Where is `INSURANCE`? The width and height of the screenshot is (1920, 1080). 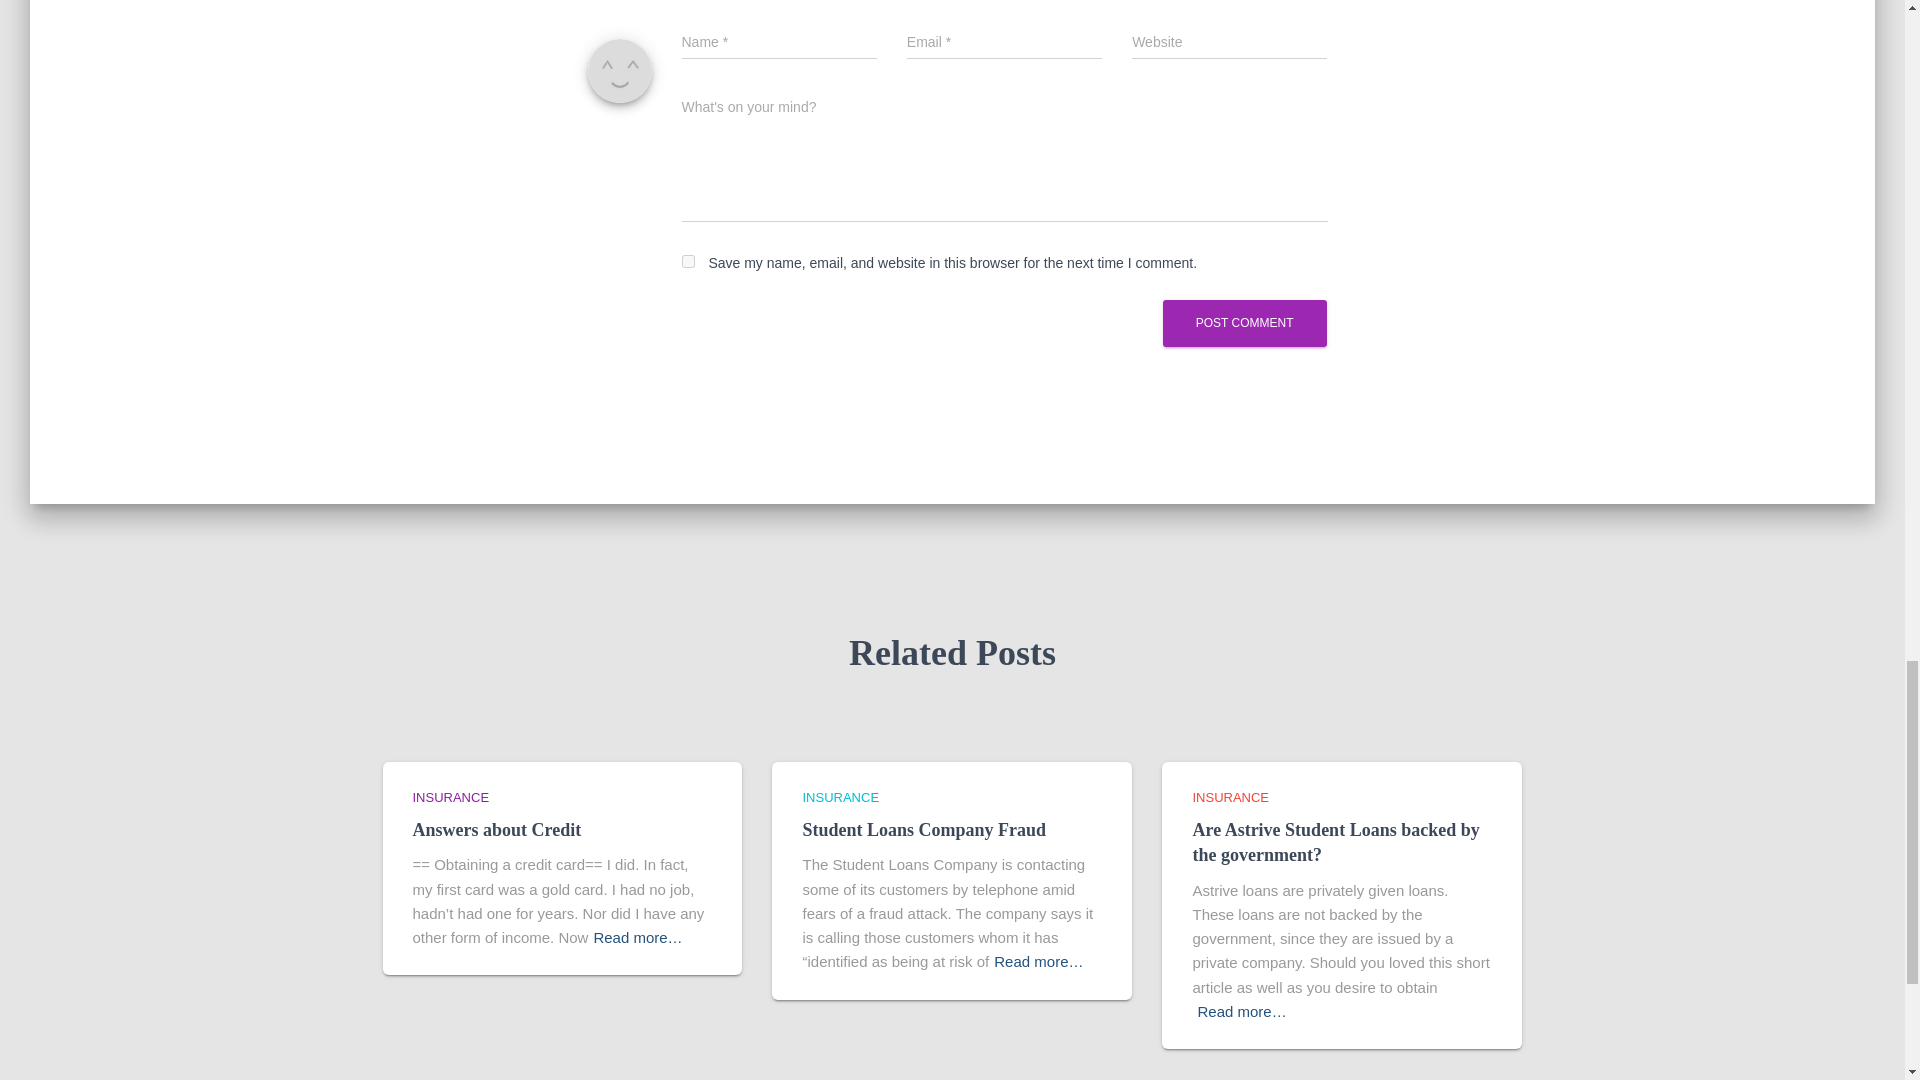
INSURANCE is located at coordinates (840, 796).